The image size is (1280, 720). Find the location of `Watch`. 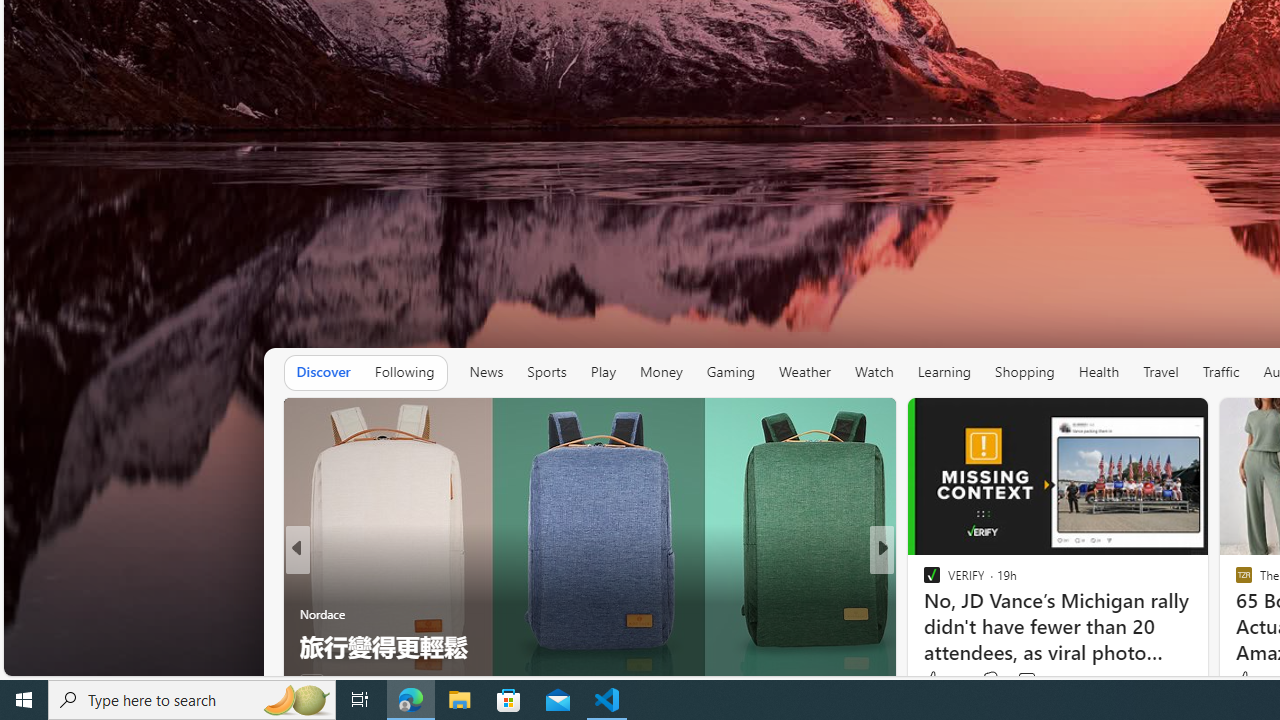

Watch is located at coordinates (874, 372).